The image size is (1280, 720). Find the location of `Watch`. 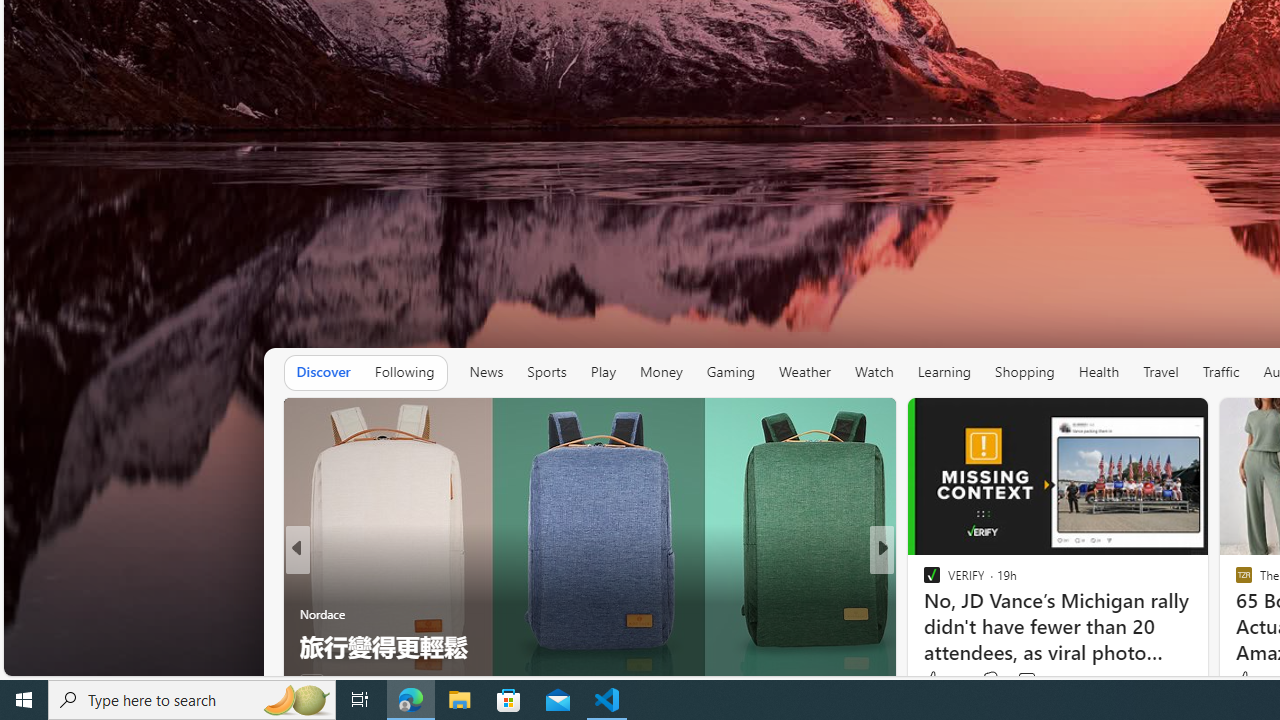

Watch is located at coordinates (874, 372).